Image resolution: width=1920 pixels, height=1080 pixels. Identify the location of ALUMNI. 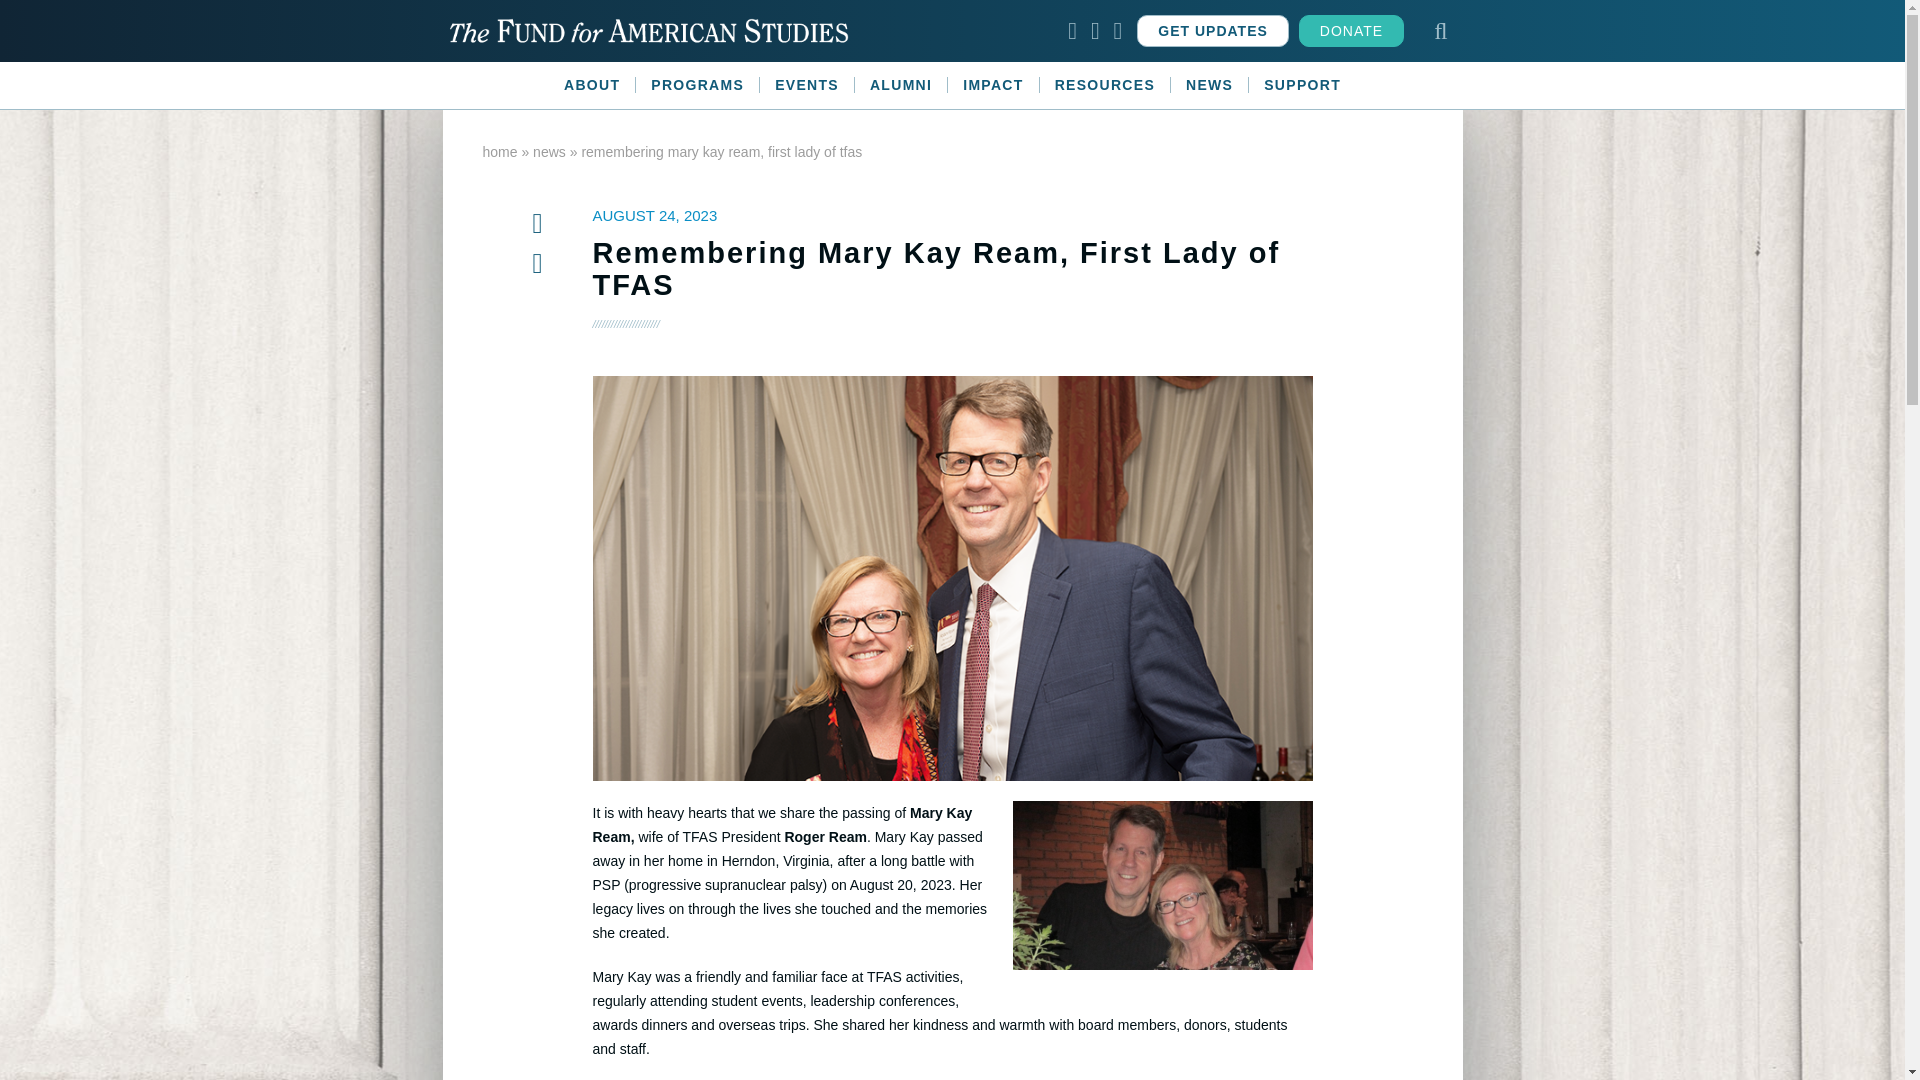
(901, 84).